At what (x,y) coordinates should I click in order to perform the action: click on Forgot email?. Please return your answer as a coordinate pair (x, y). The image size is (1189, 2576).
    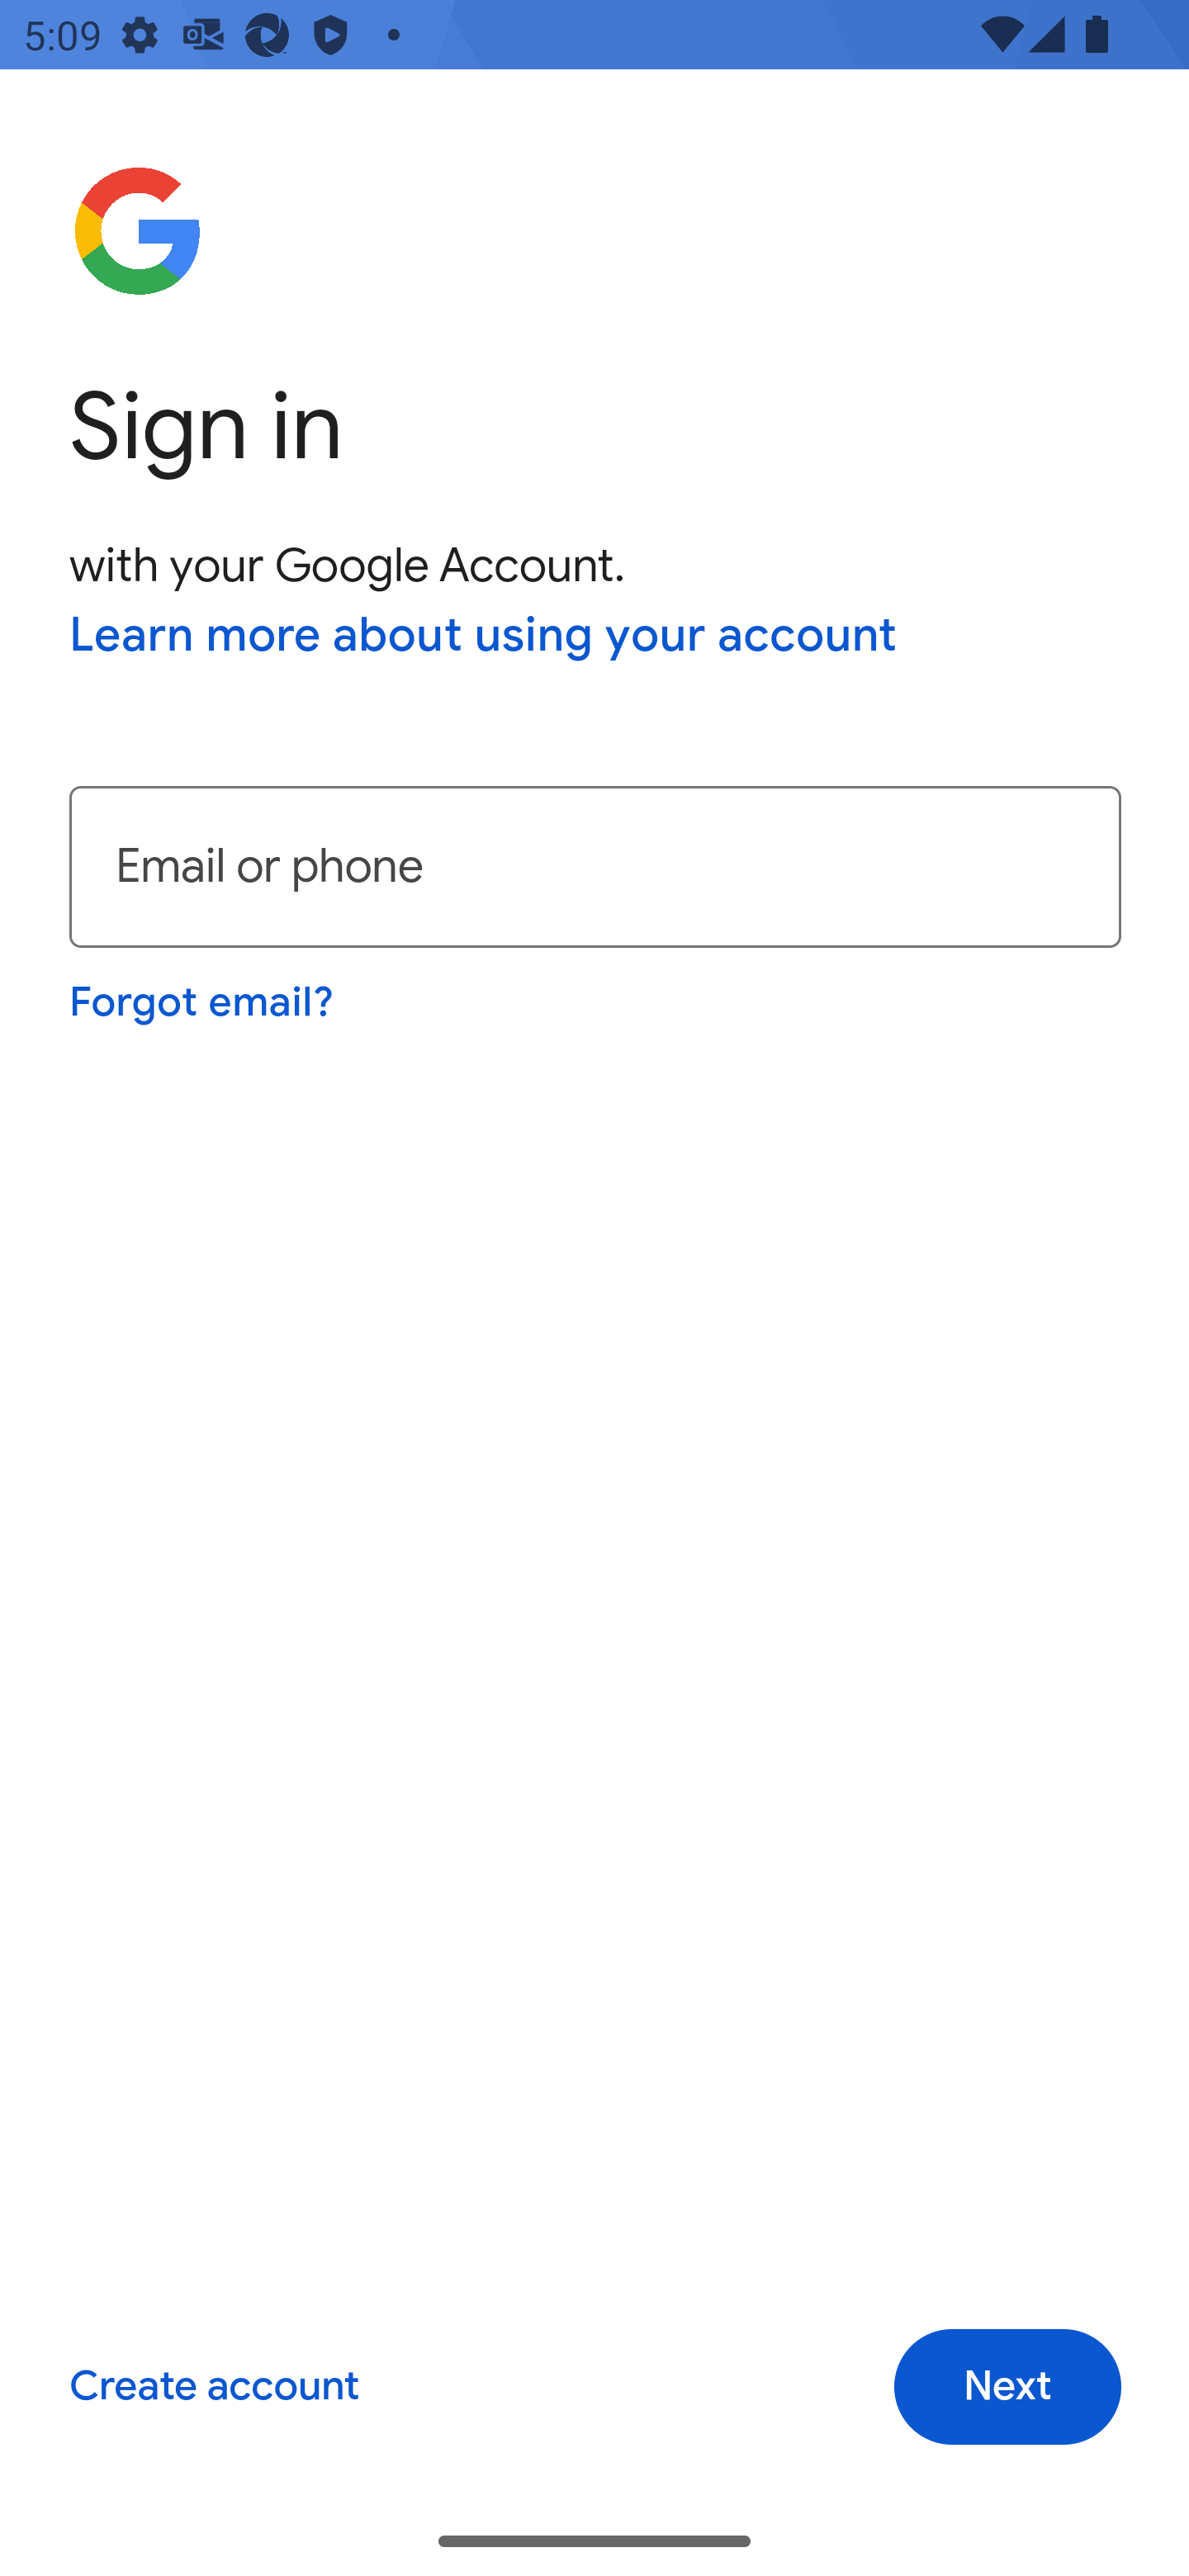
    Looking at the image, I should click on (203, 1002).